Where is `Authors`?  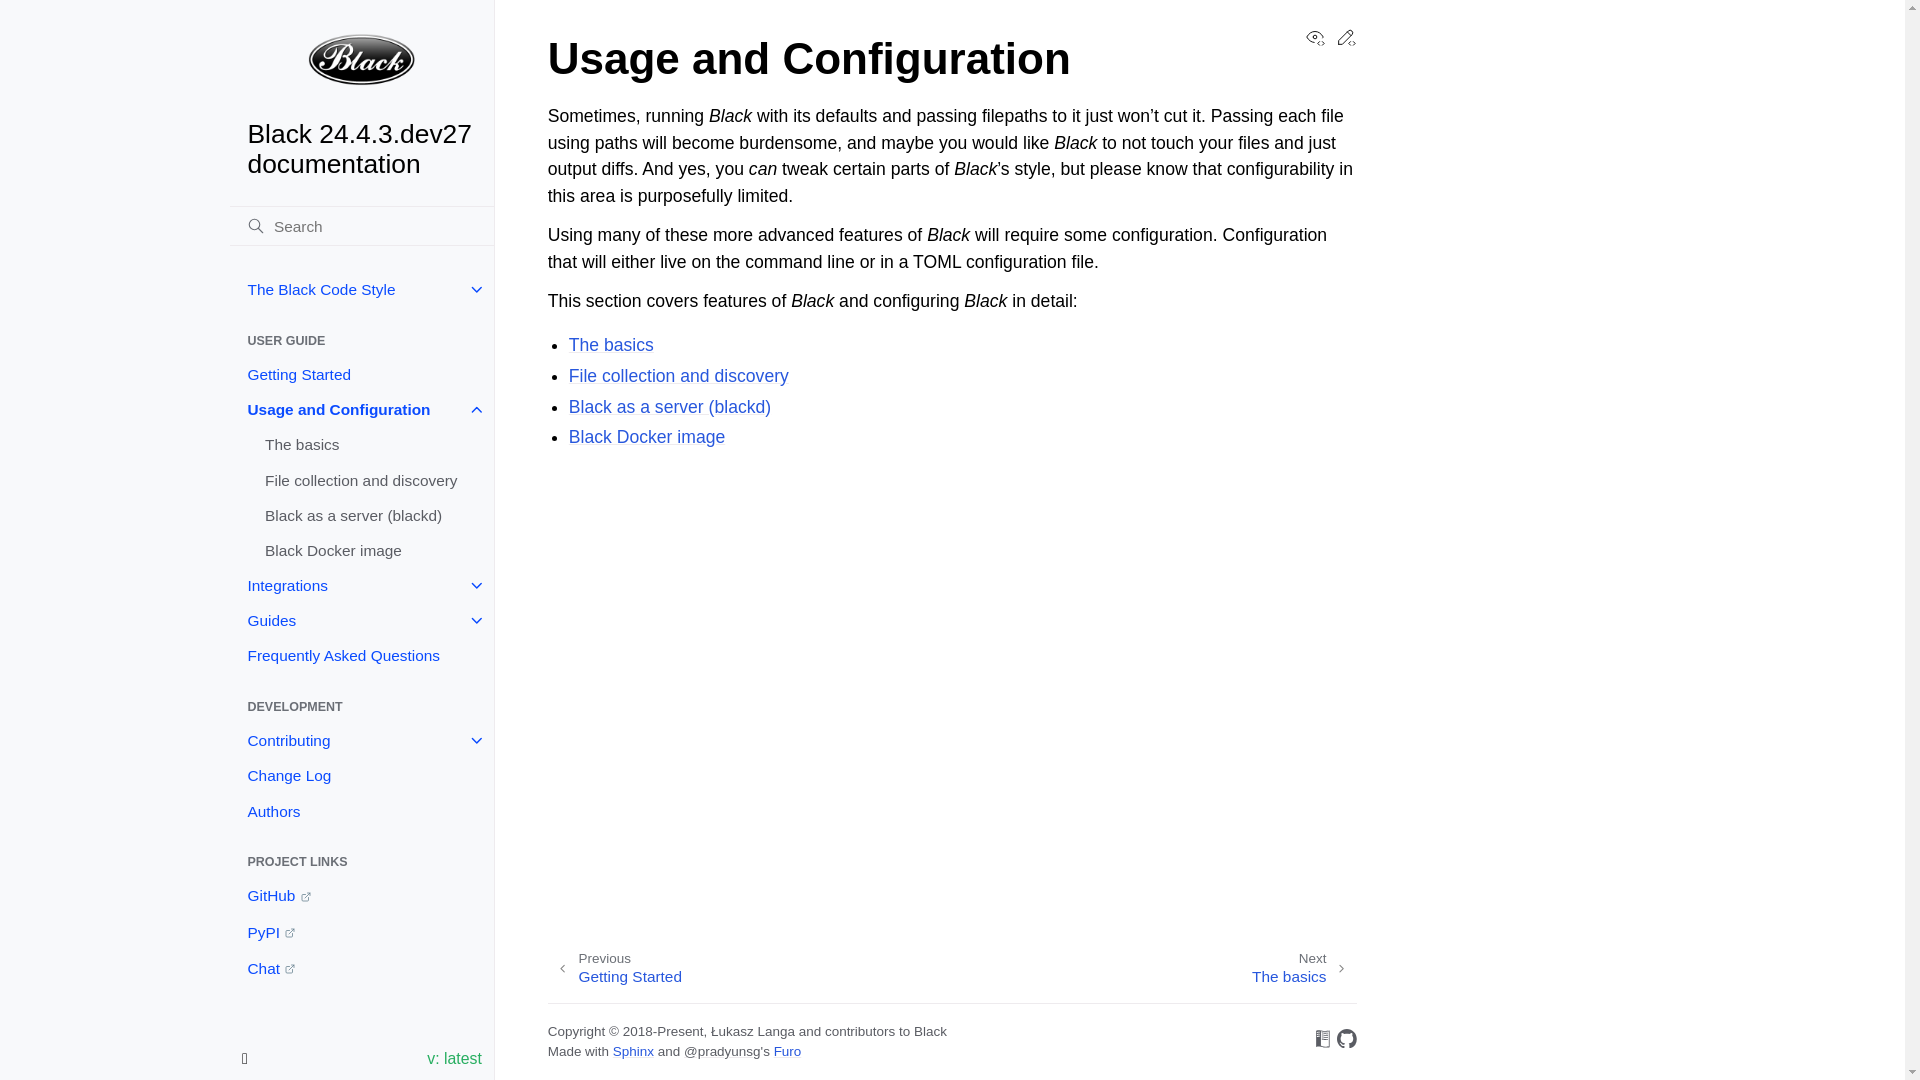
Authors is located at coordinates (362, 811).